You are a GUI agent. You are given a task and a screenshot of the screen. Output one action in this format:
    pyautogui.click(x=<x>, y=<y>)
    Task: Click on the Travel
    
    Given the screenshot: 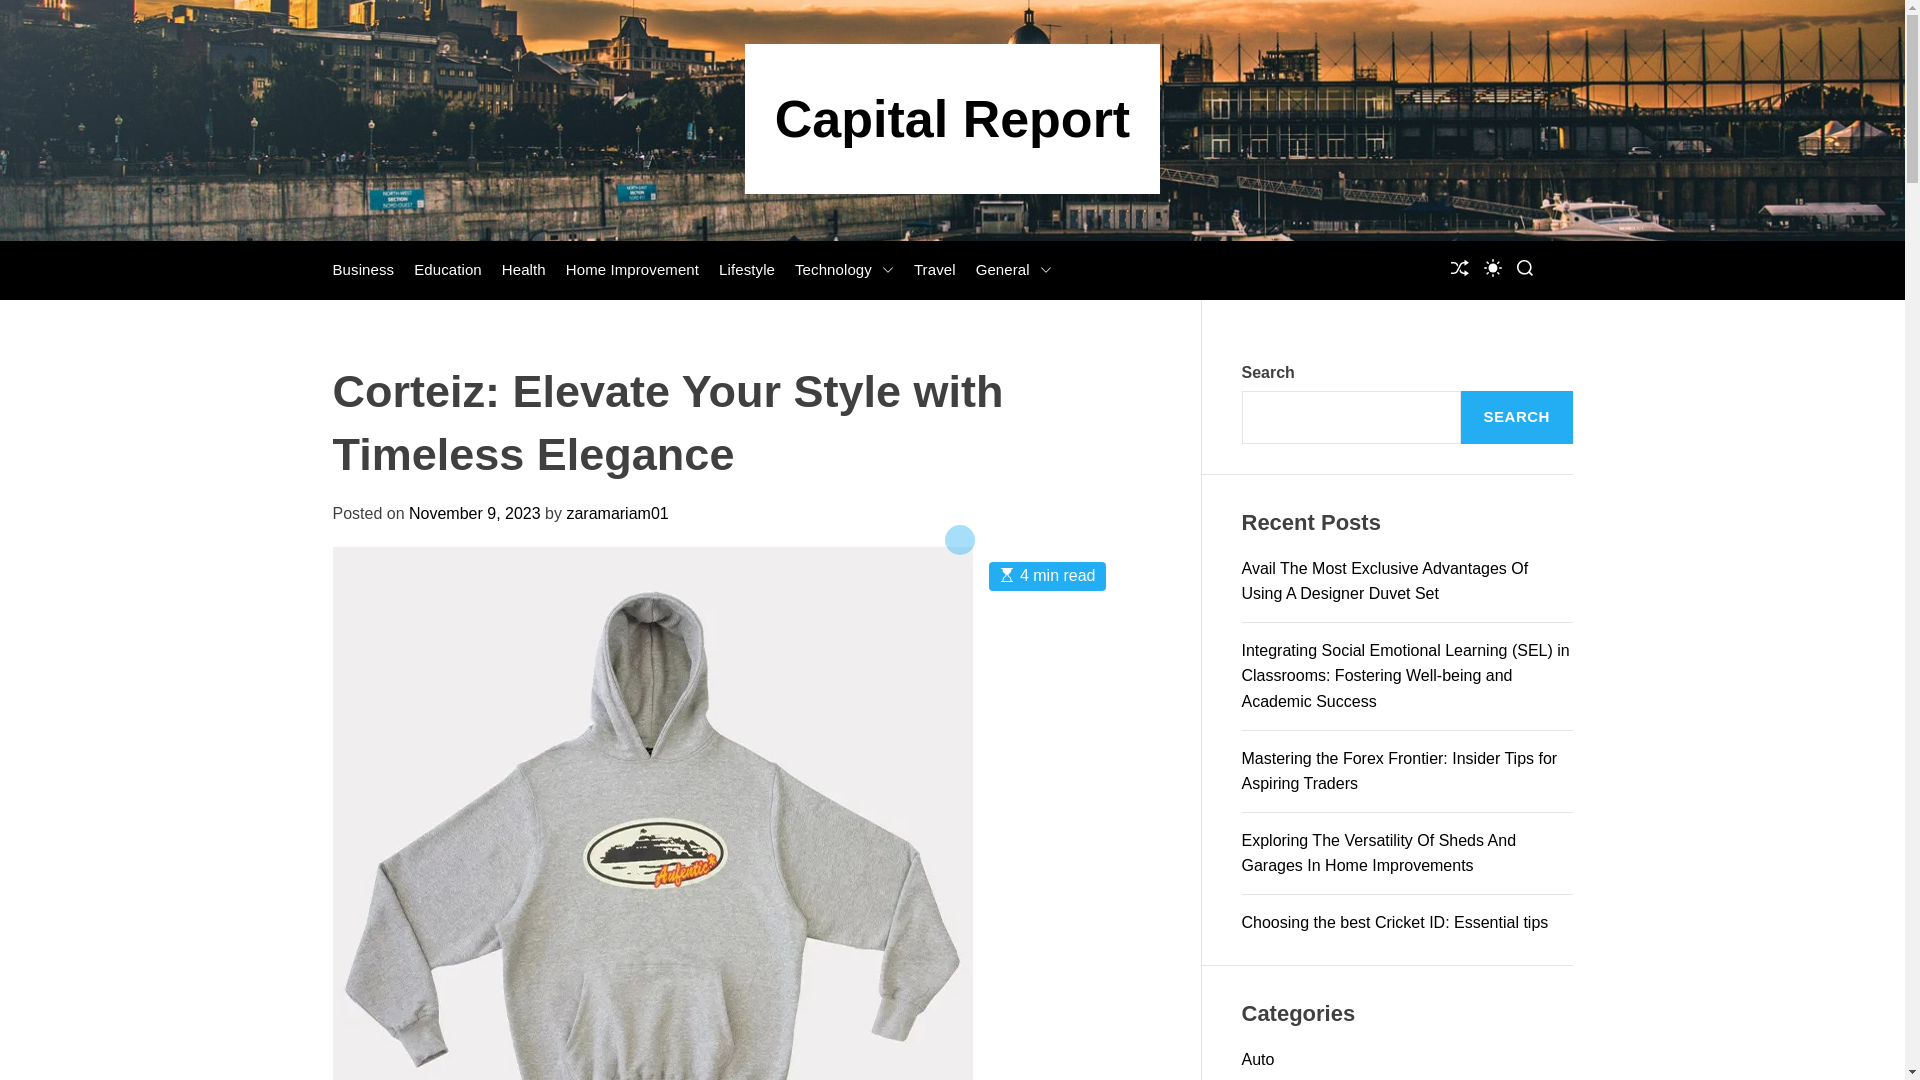 What is the action you would take?
    pyautogui.click(x=934, y=270)
    